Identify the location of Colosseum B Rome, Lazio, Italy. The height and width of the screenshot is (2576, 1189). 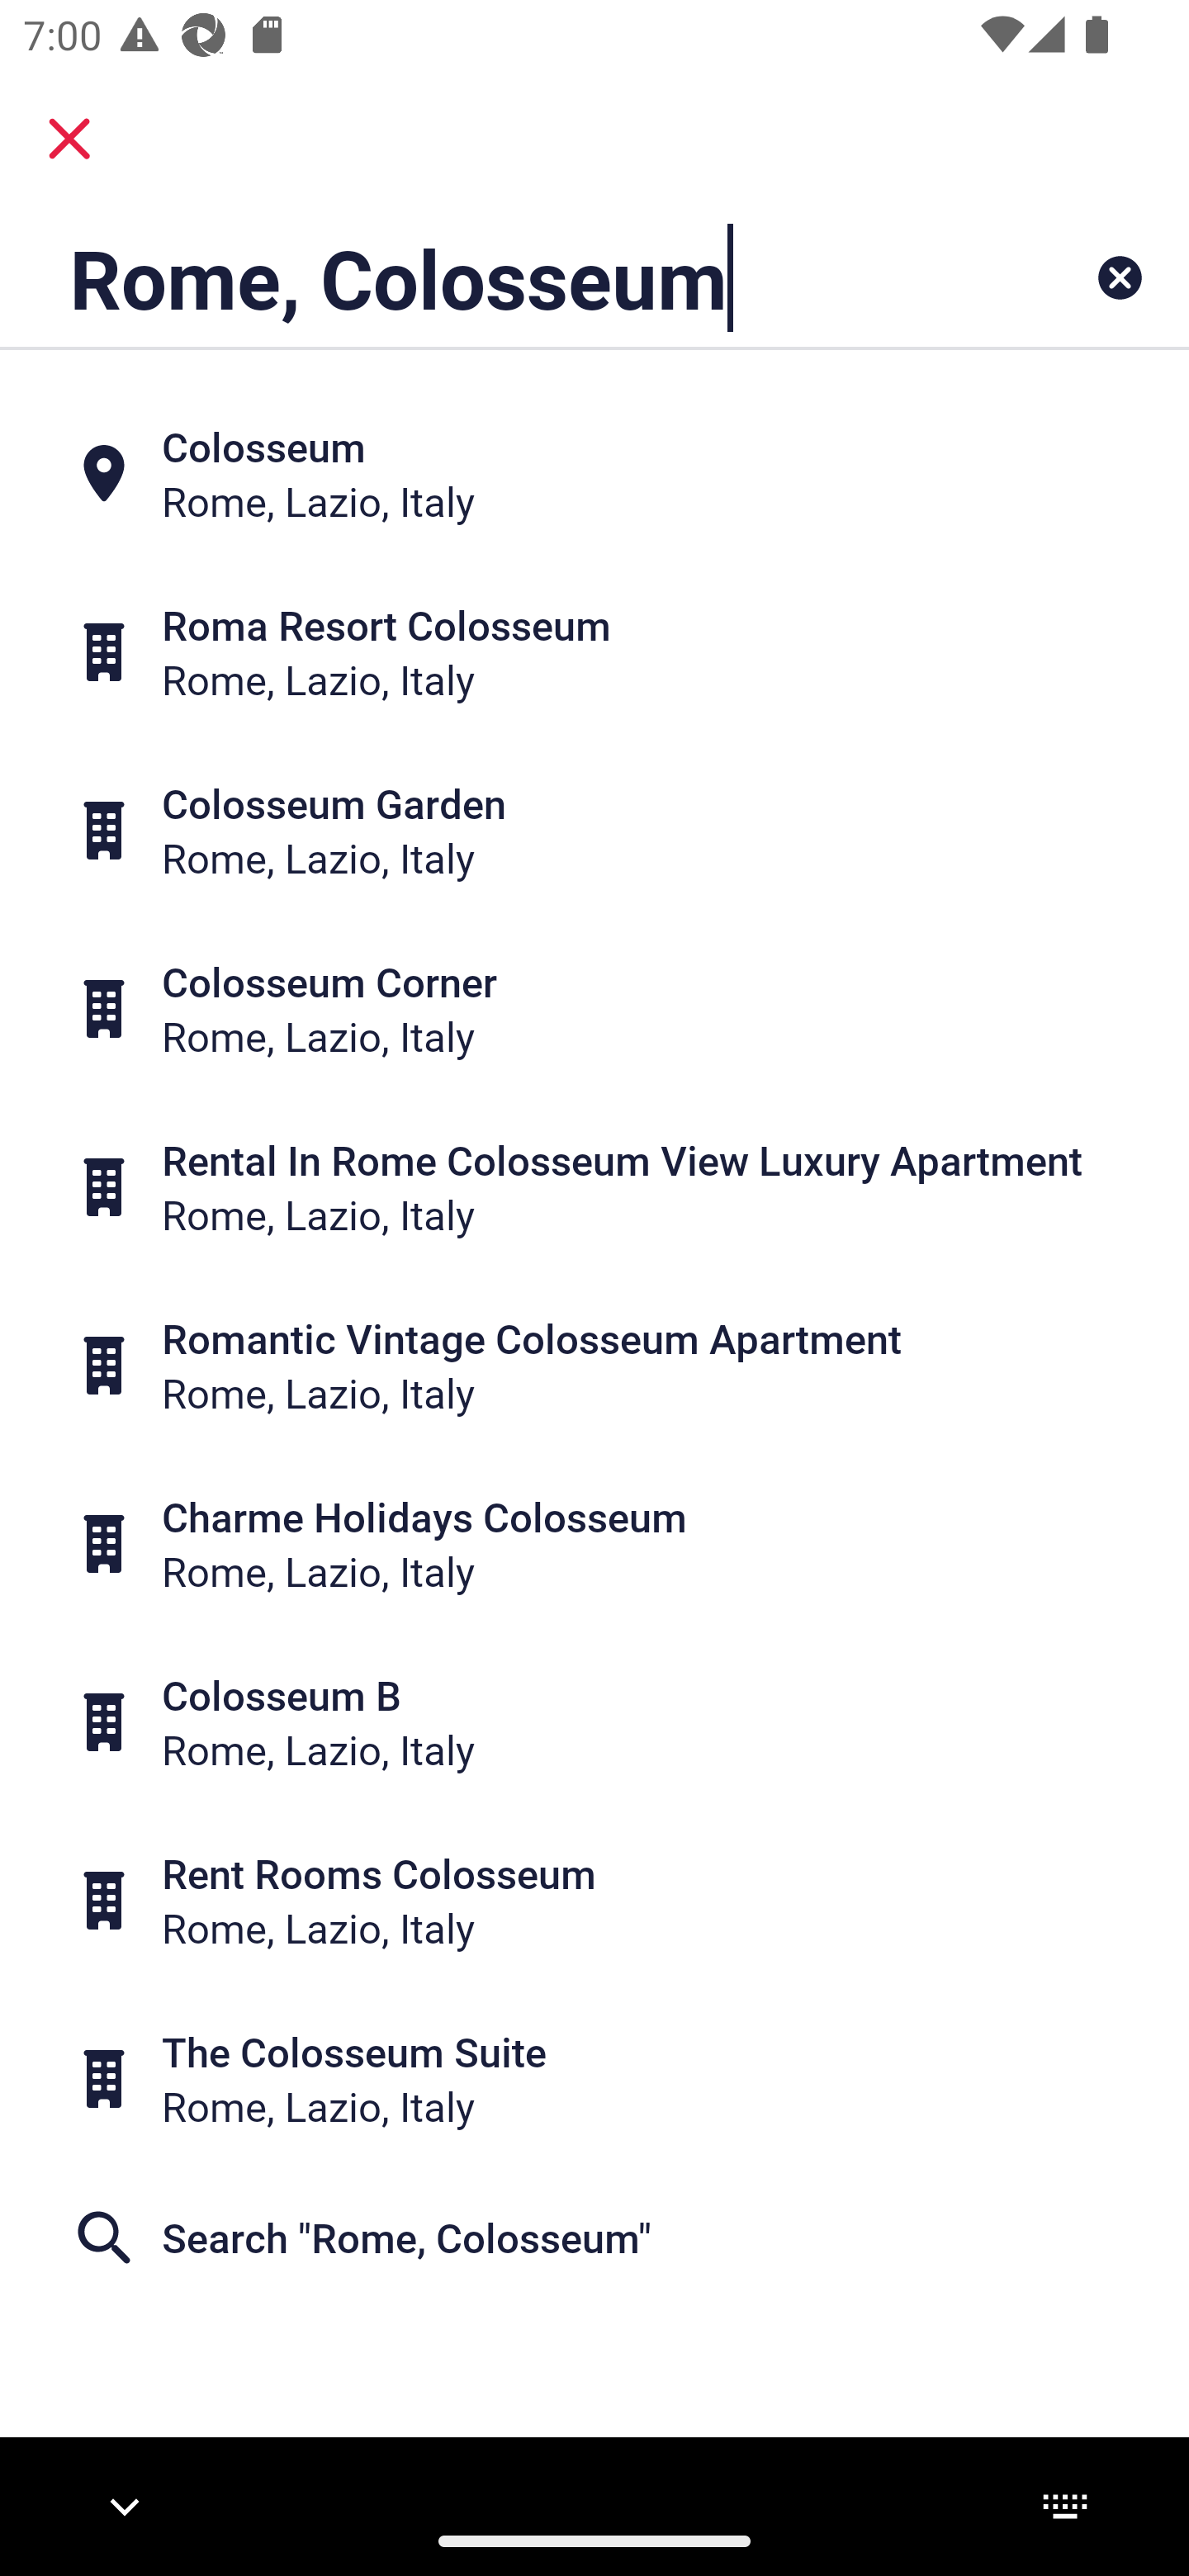
(594, 1722).